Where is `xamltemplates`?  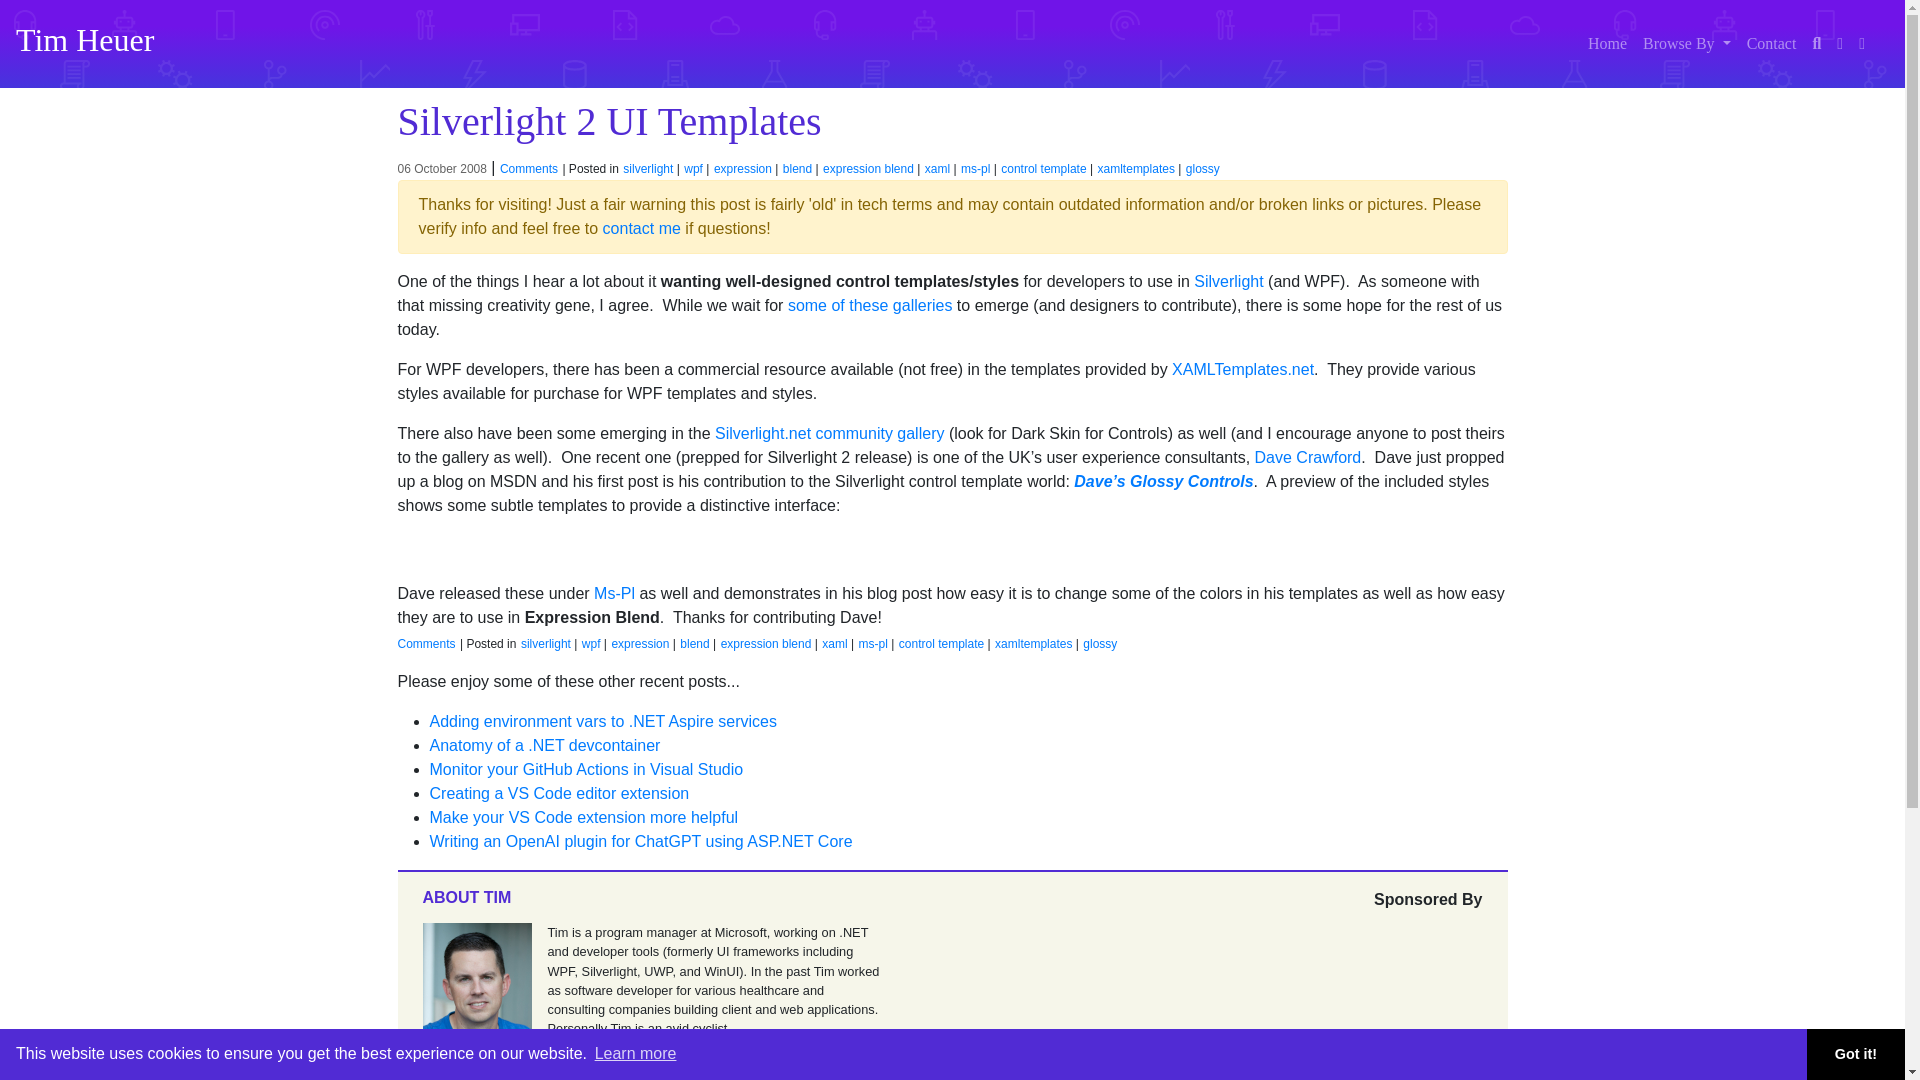
xamltemplates is located at coordinates (1136, 169).